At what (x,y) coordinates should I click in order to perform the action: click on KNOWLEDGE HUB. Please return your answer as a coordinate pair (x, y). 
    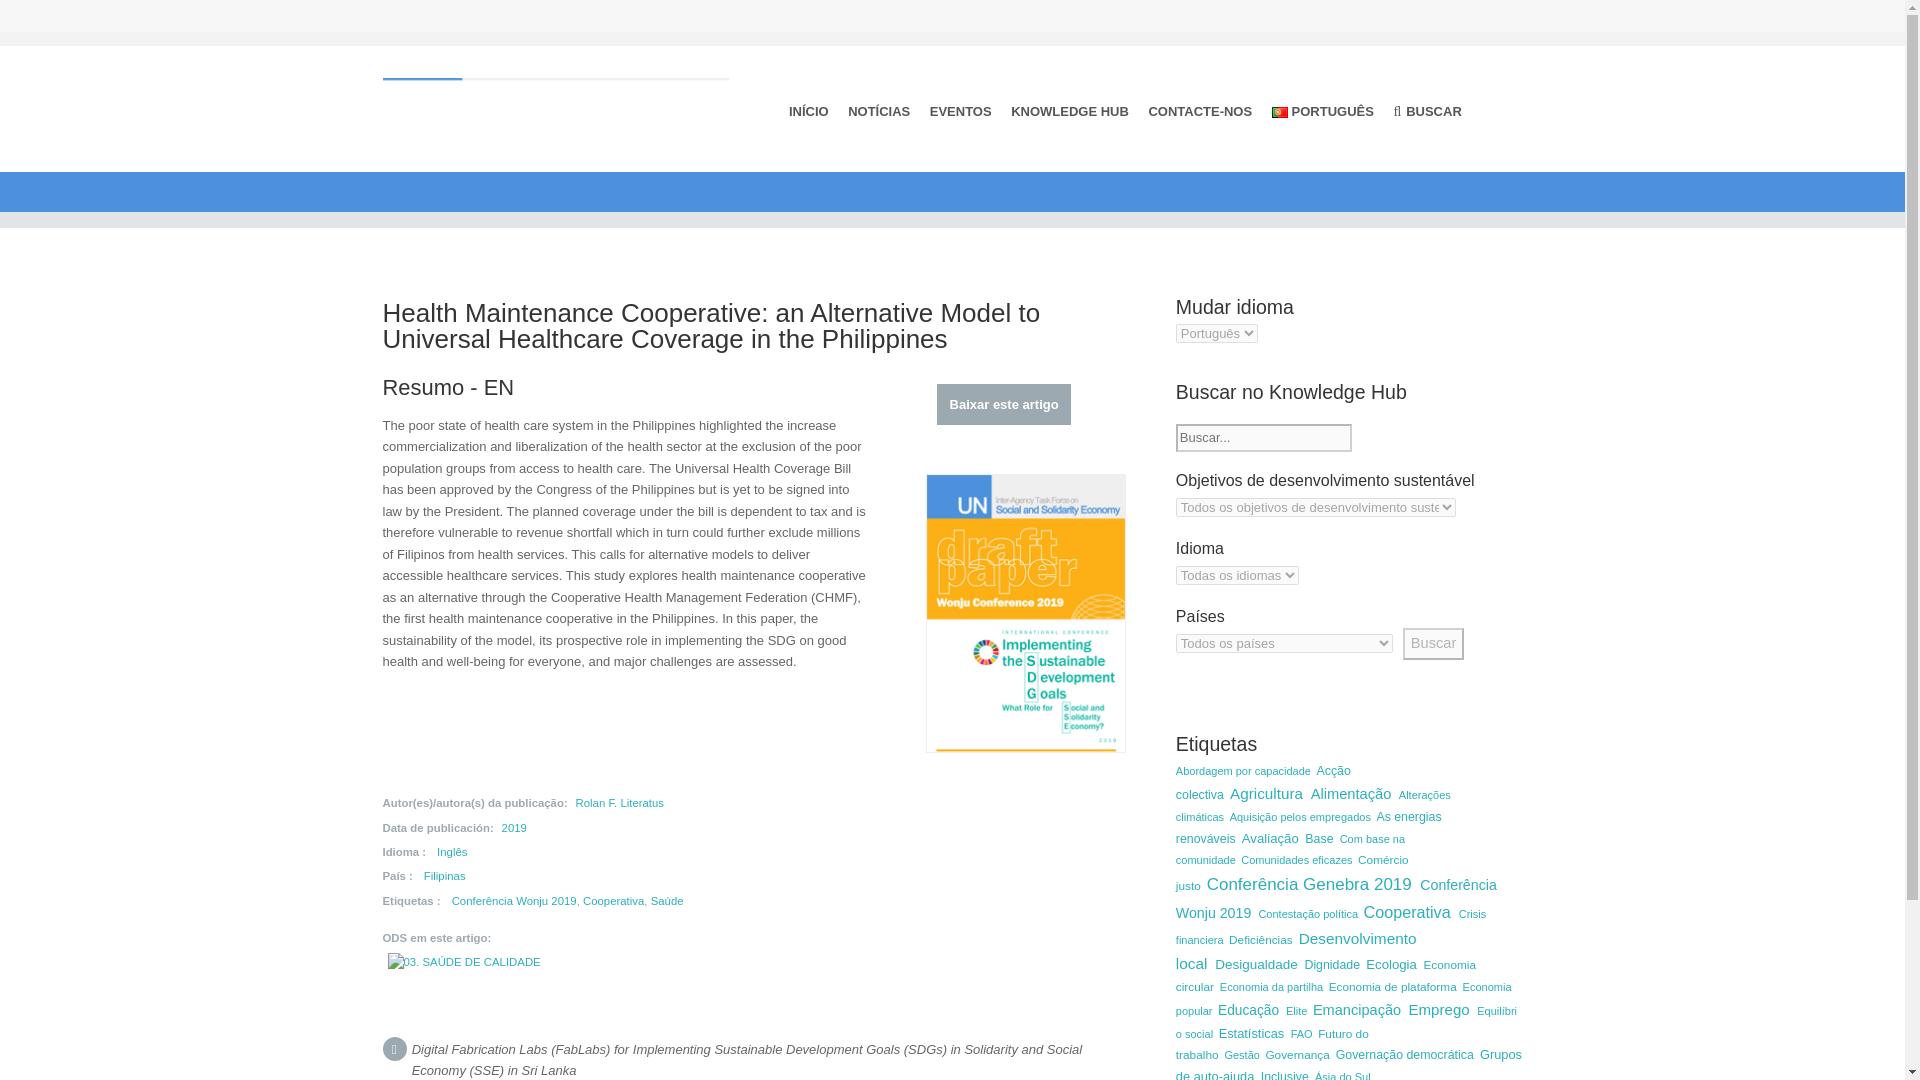
    Looking at the image, I should click on (1069, 110).